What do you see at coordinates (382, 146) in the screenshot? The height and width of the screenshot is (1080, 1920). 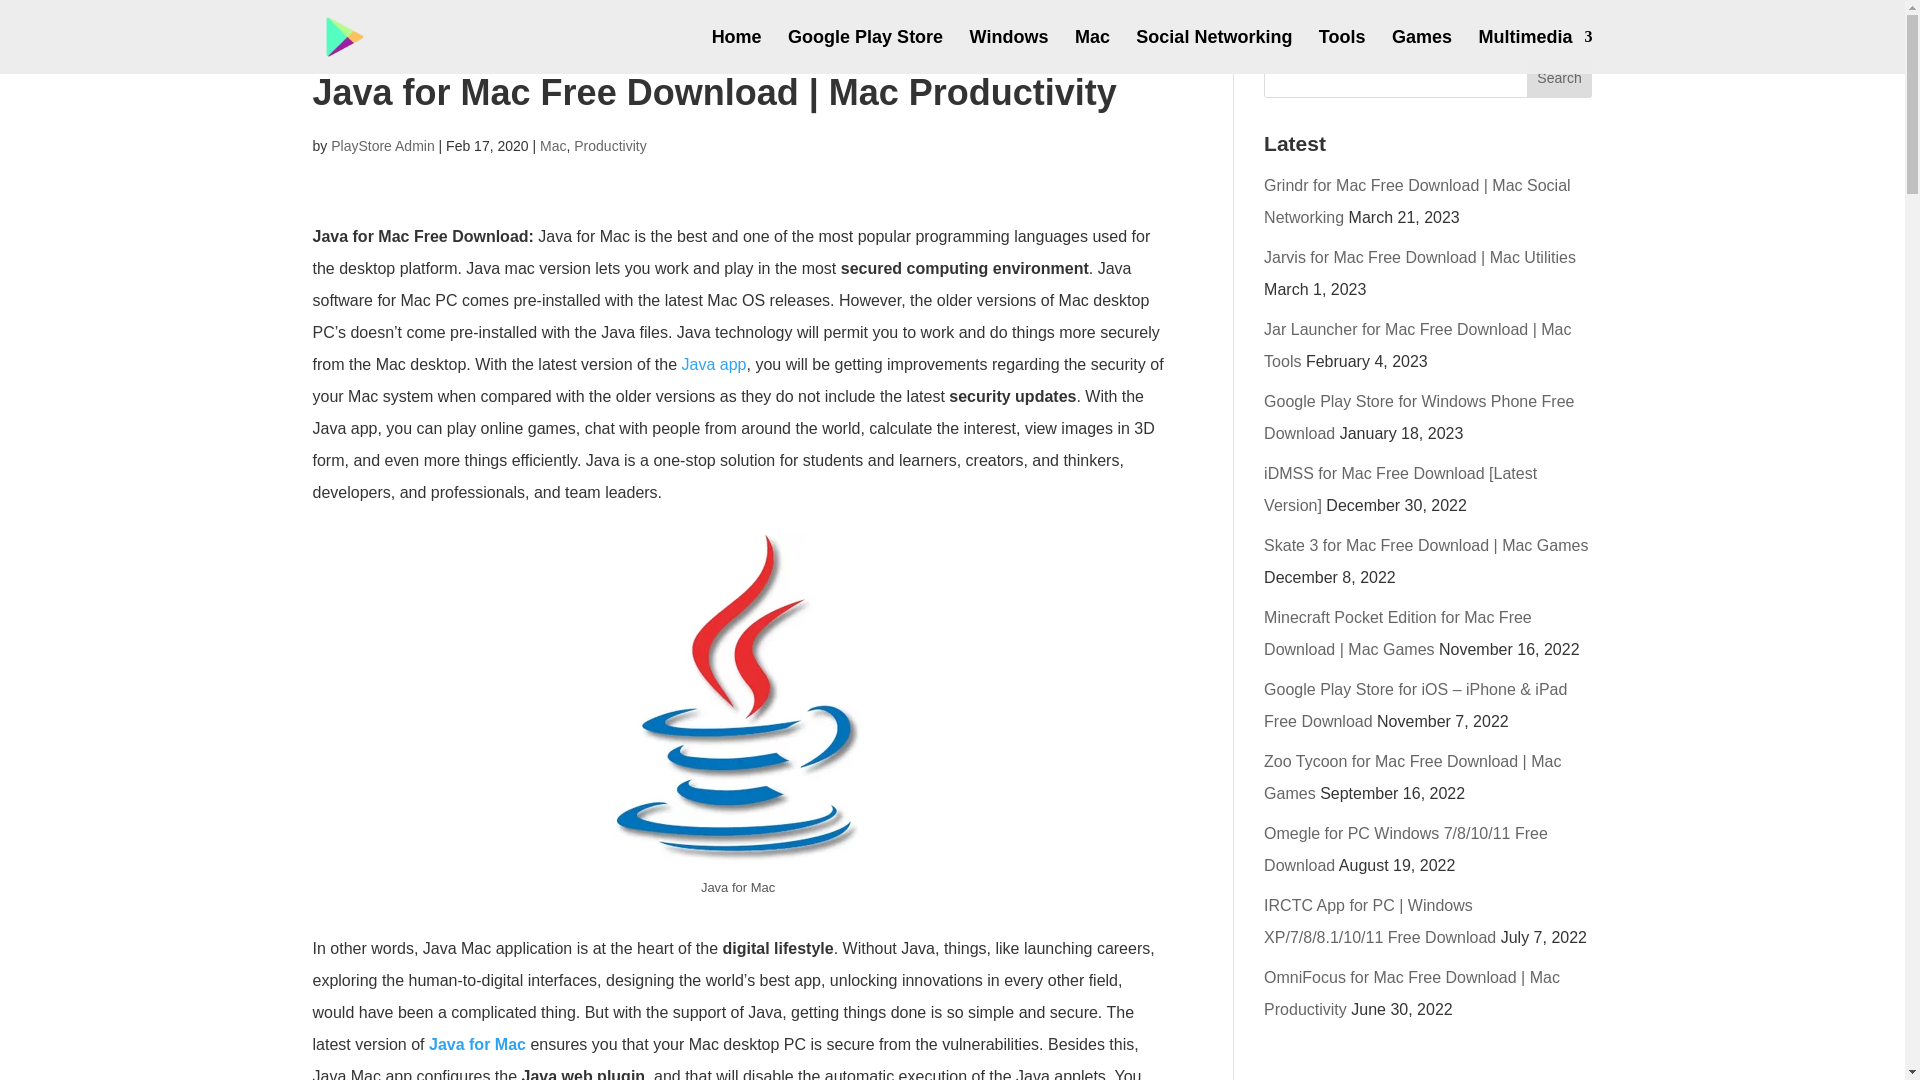 I see `PlayStore Admin` at bounding box center [382, 146].